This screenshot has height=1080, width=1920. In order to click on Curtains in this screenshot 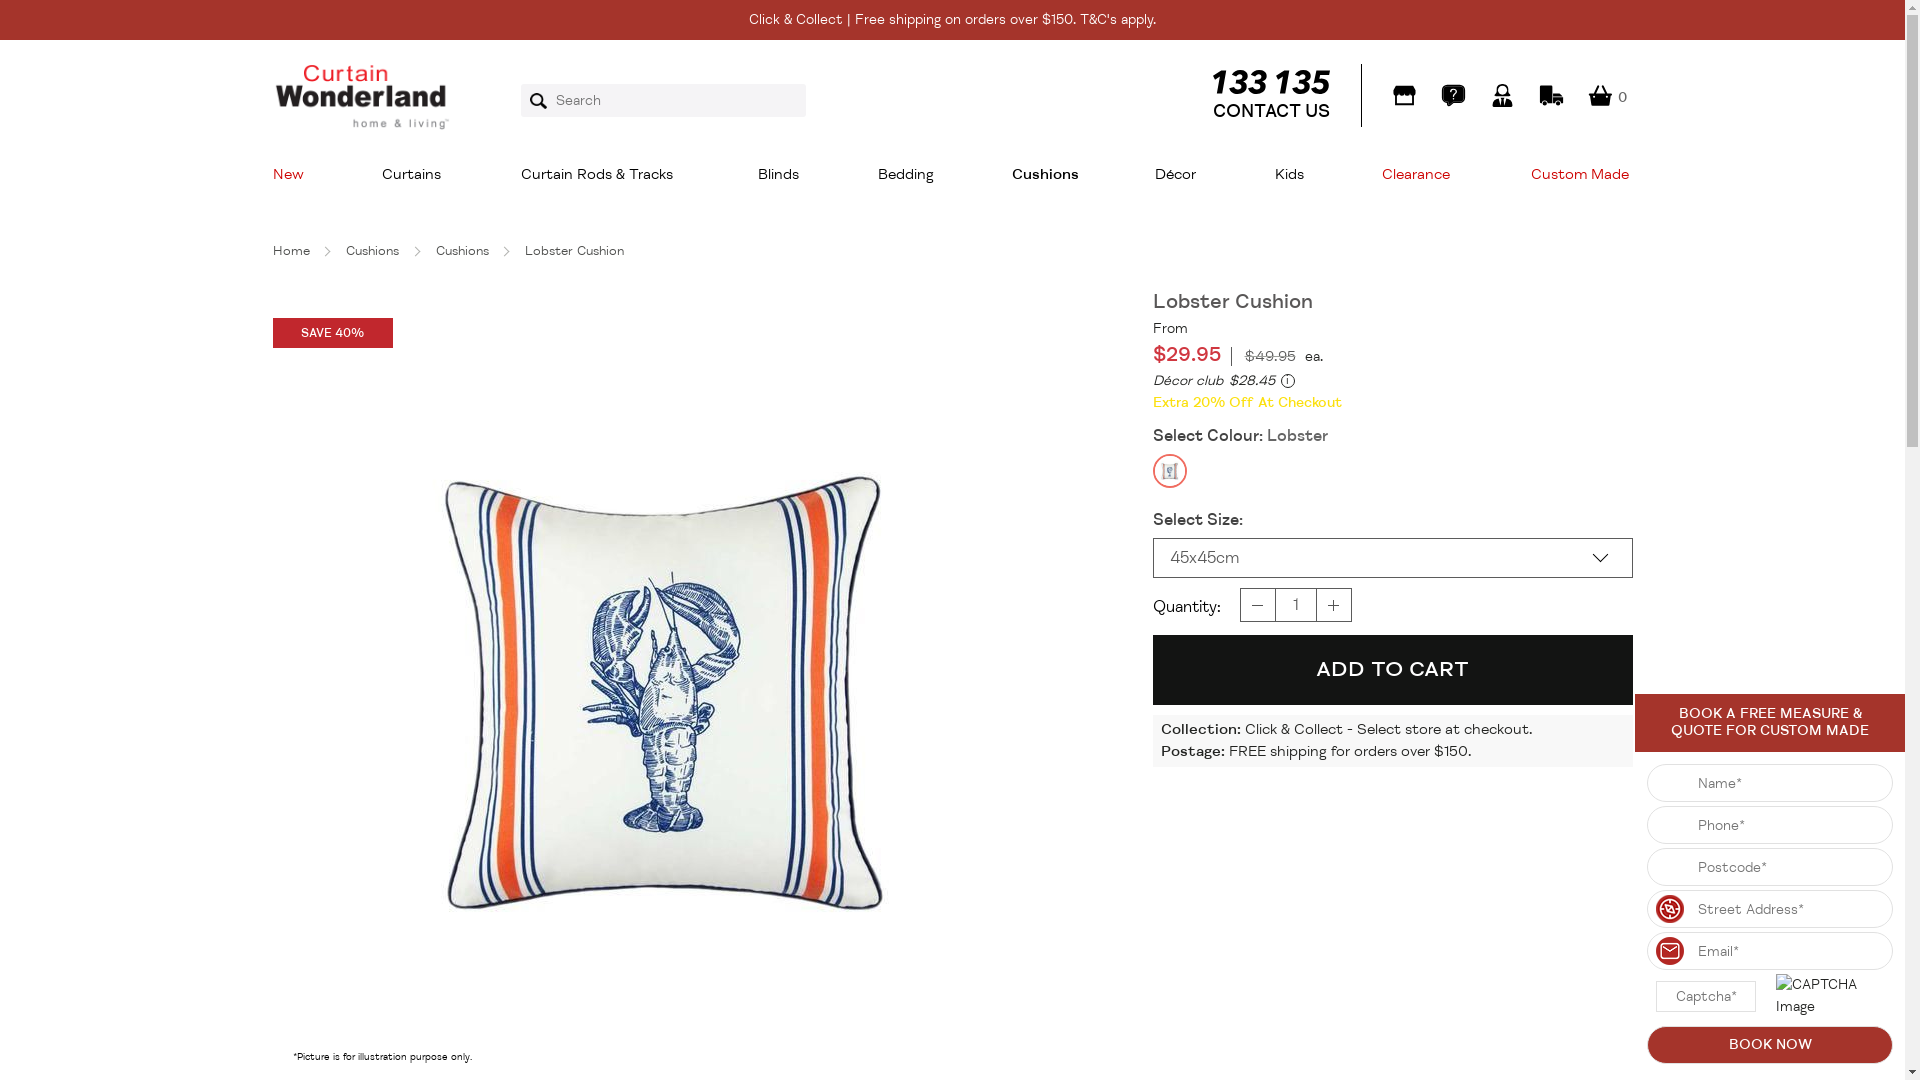, I will do `click(412, 175)`.